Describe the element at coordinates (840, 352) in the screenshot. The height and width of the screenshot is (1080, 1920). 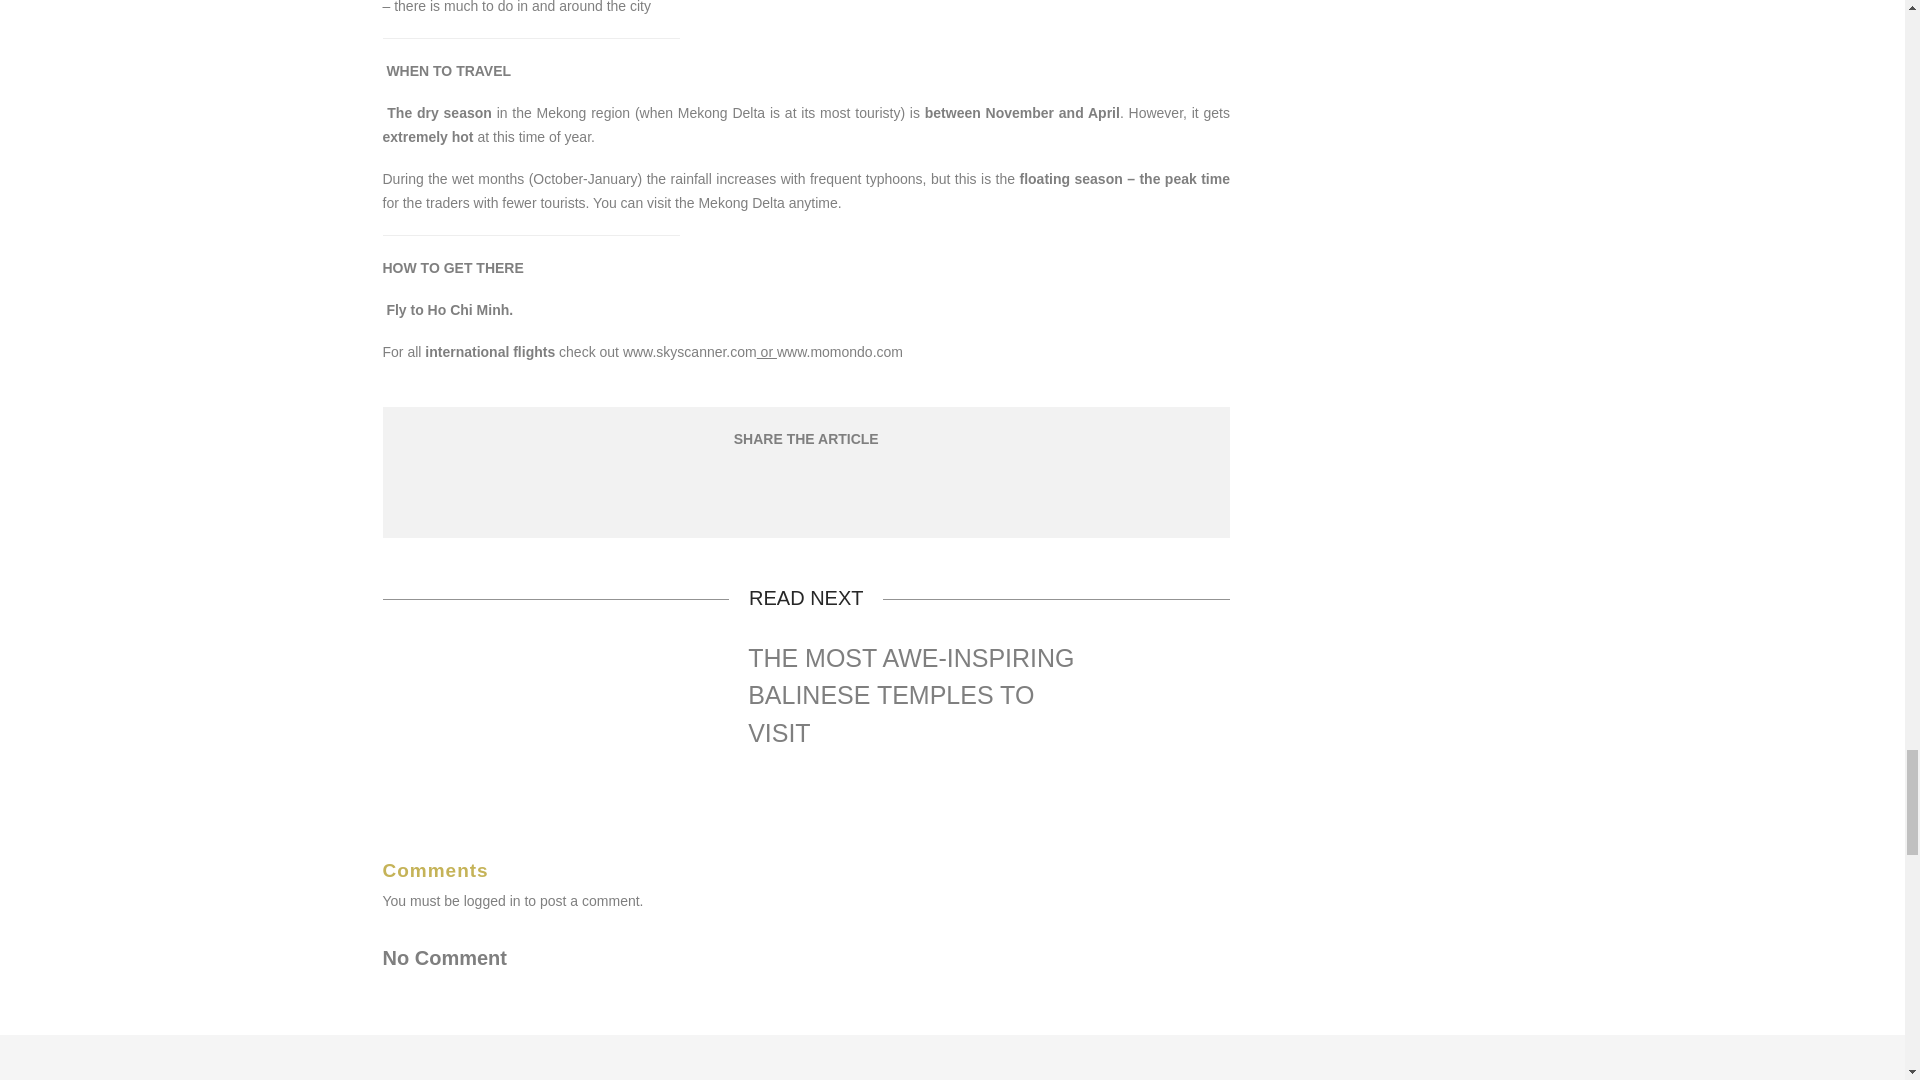
I see `www.momondo.com` at that location.